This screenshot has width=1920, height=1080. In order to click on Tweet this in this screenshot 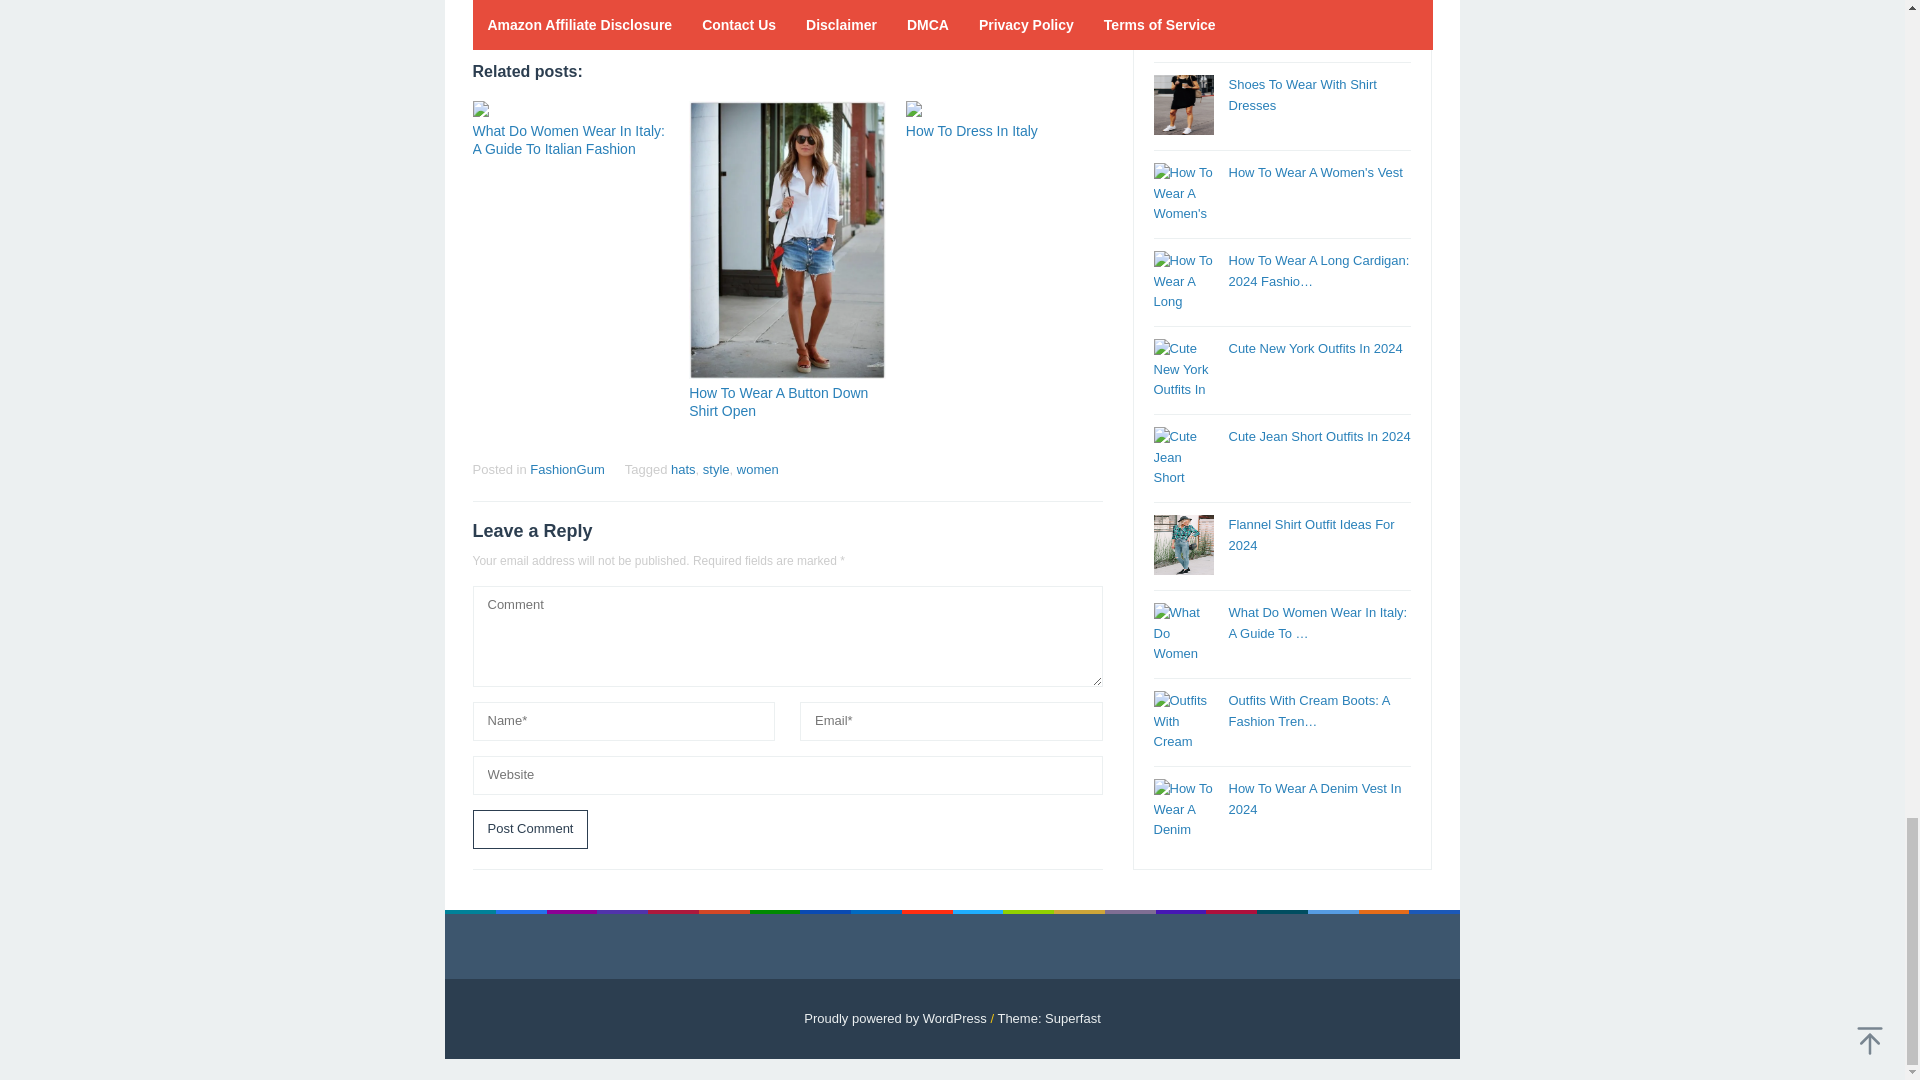, I will do `click(522, 12)`.